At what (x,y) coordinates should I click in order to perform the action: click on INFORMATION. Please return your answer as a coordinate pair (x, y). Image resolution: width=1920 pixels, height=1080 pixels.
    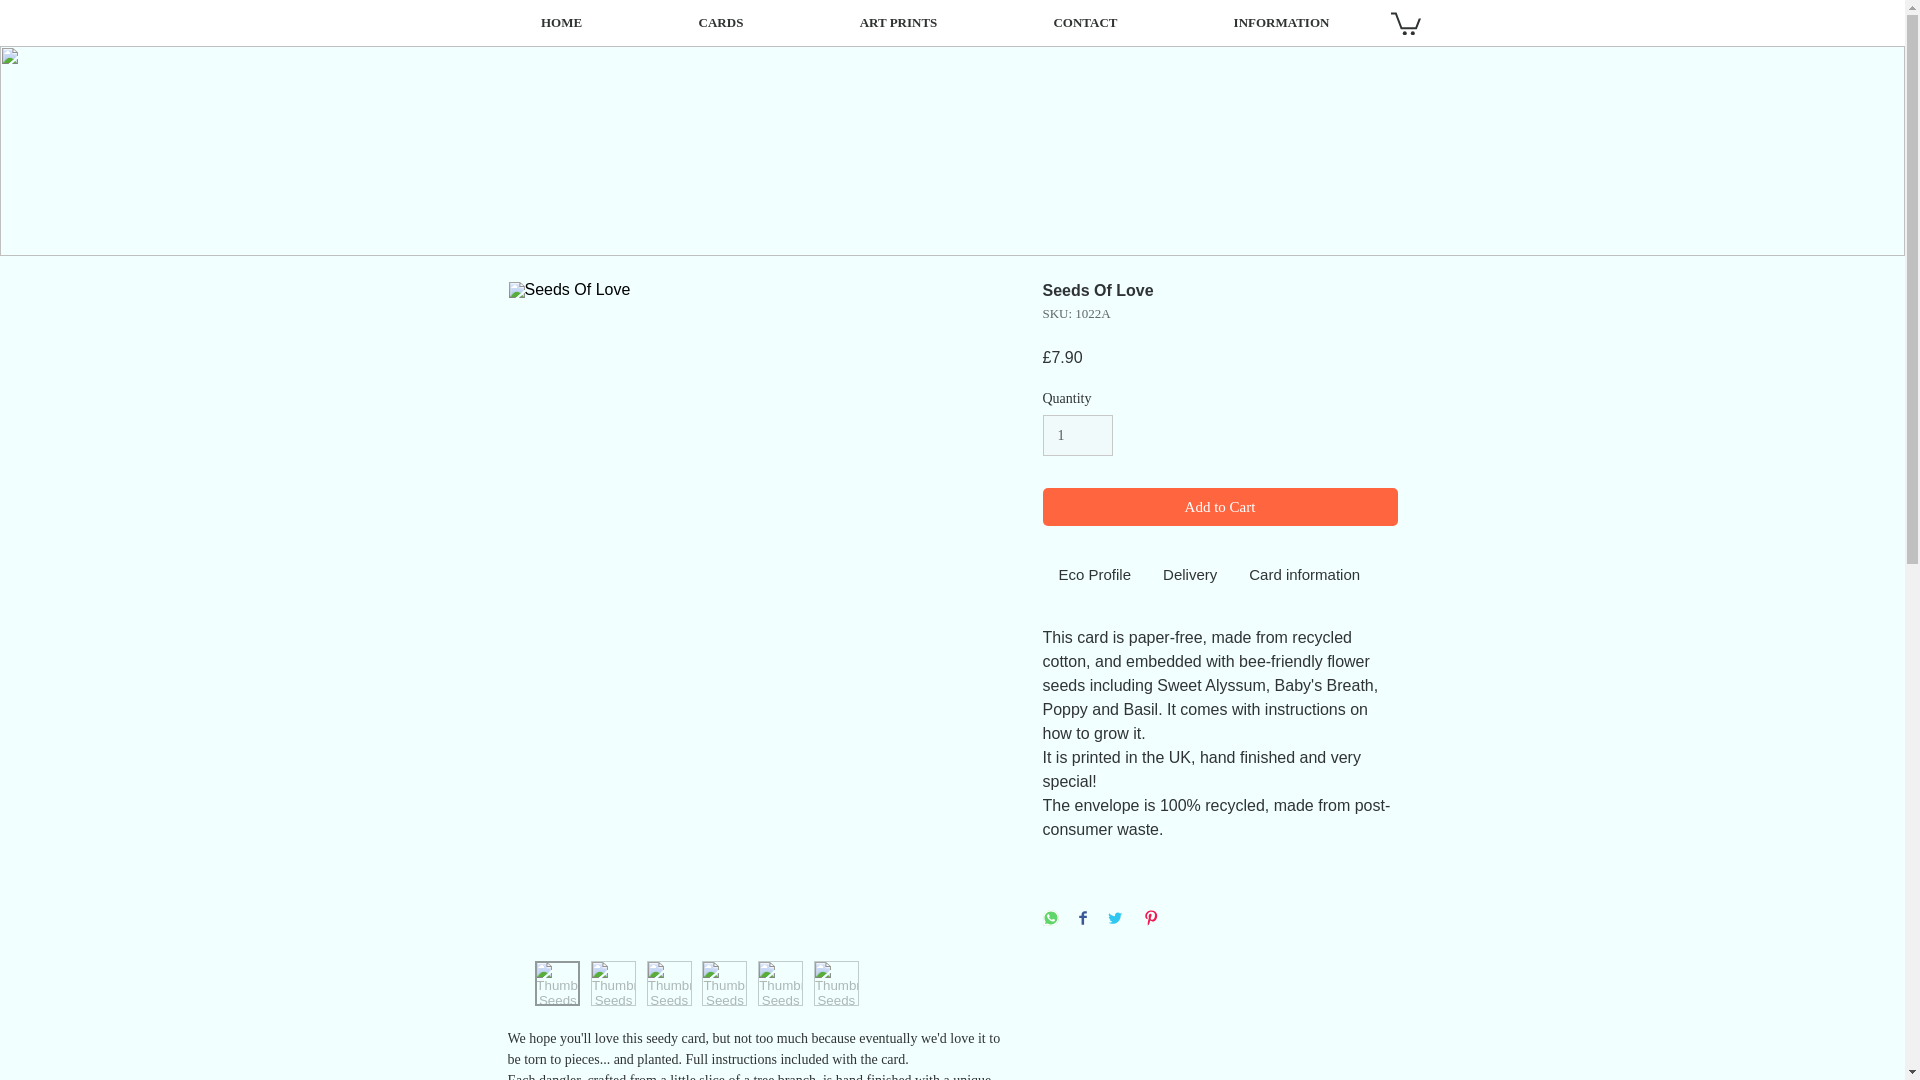
    Looking at the image, I should click on (1282, 22).